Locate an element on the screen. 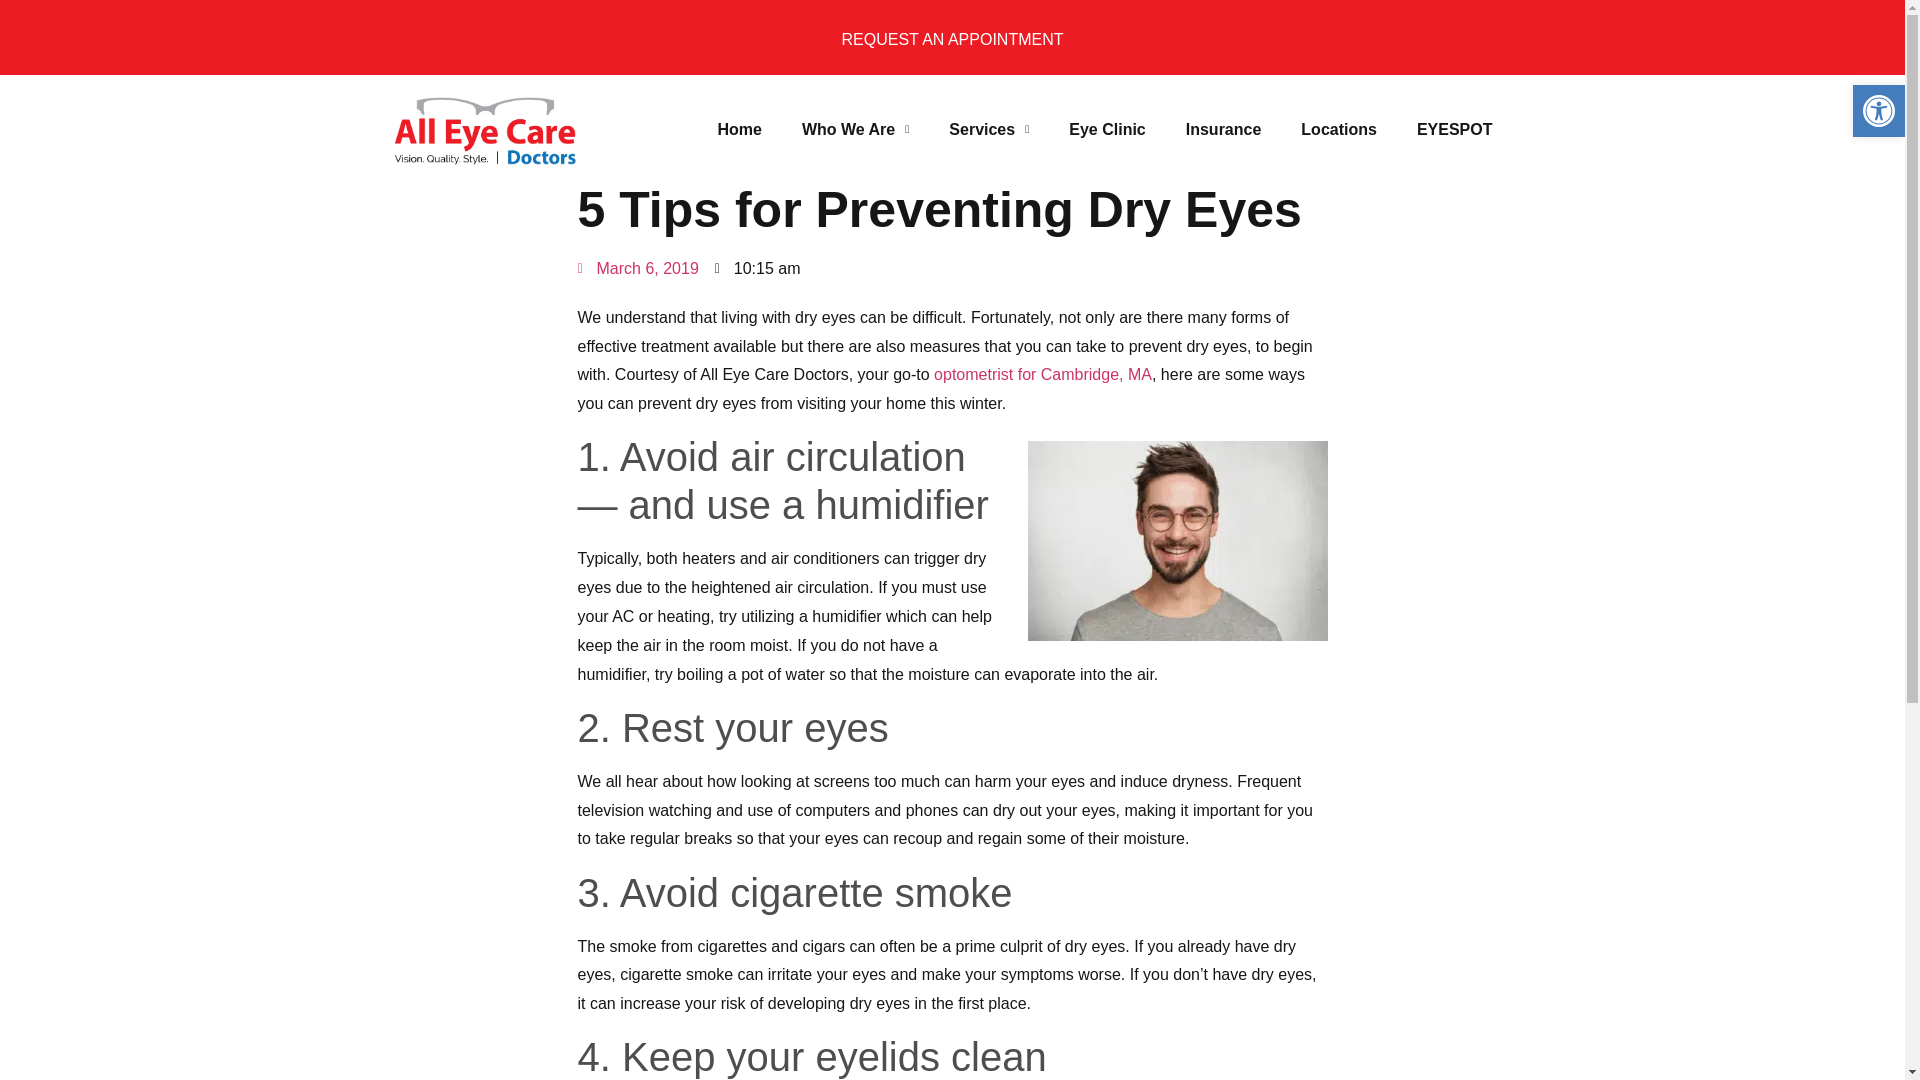 Image resolution: width=1920 pixels, height=1080 pixels. Who We Are is located at coordinates (855, 130).